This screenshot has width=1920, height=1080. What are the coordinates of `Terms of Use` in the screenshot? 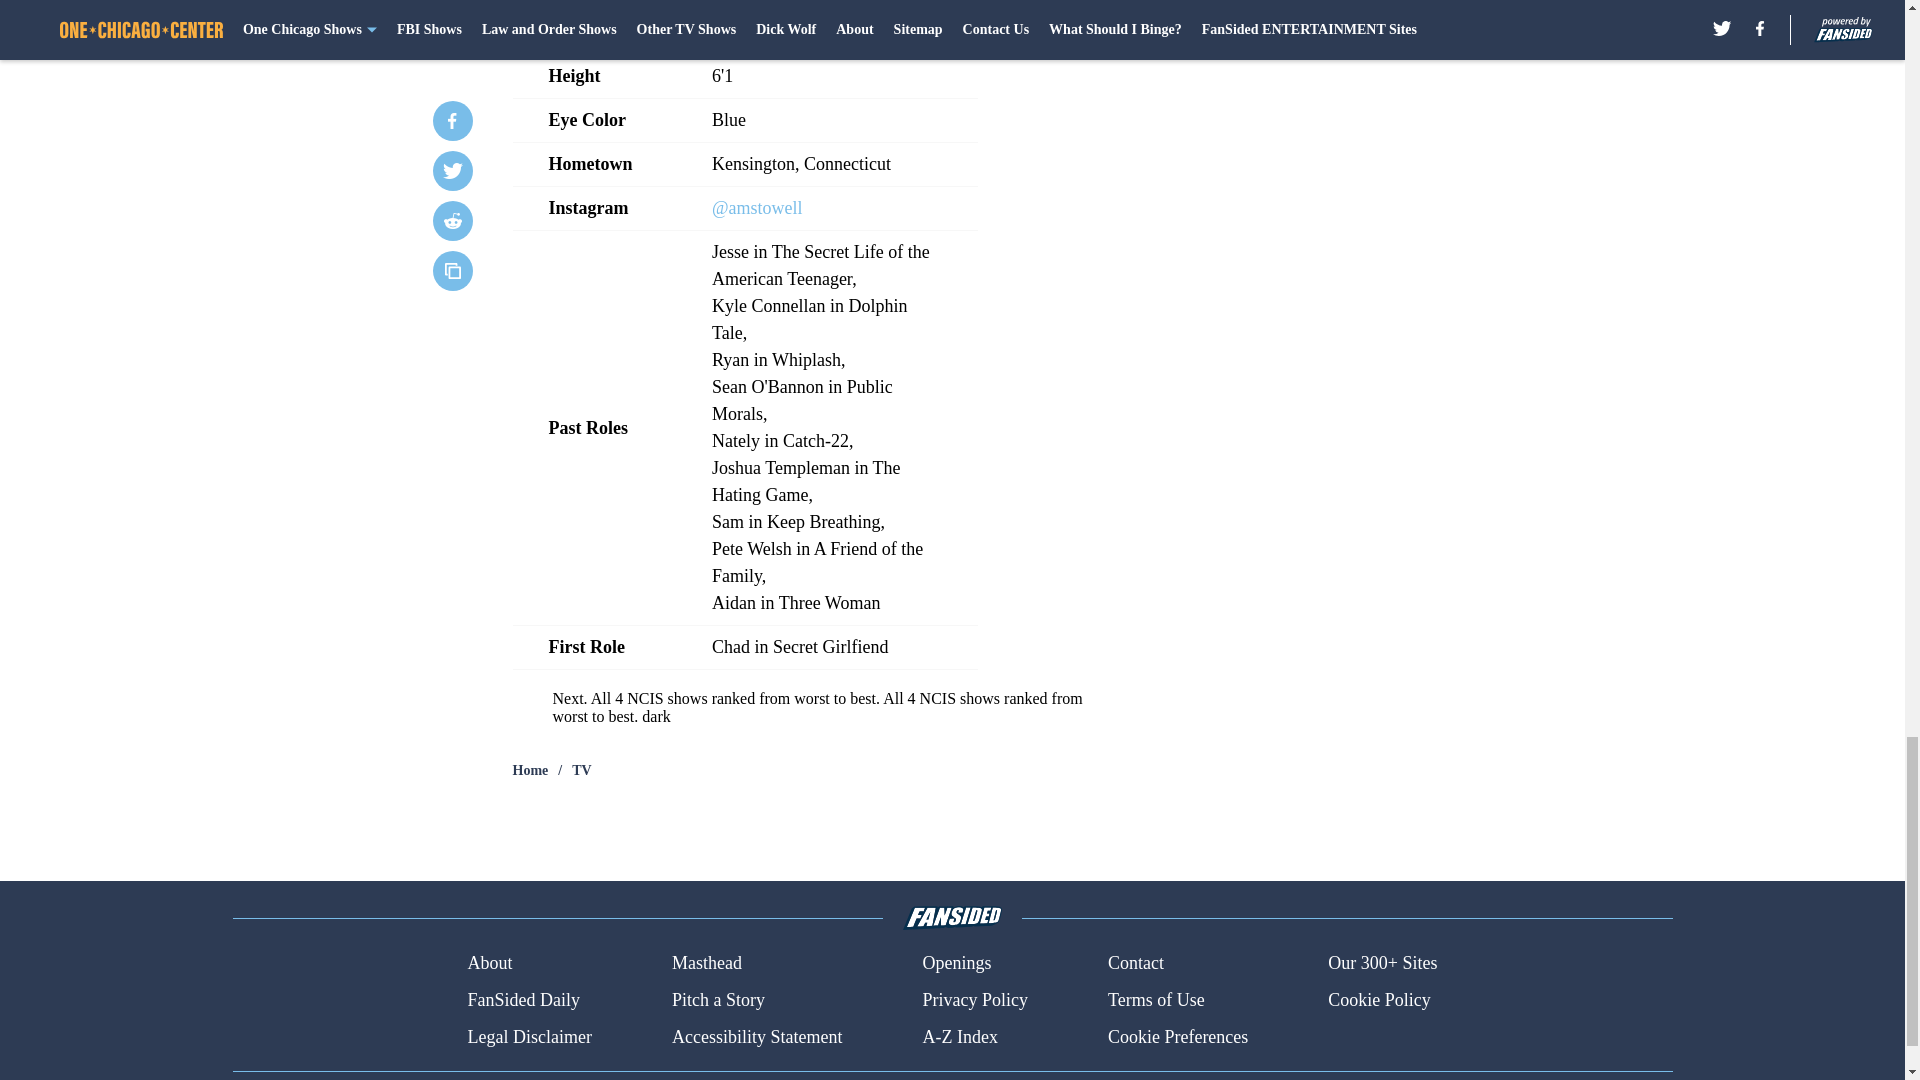 It's located at (1156, 1000).